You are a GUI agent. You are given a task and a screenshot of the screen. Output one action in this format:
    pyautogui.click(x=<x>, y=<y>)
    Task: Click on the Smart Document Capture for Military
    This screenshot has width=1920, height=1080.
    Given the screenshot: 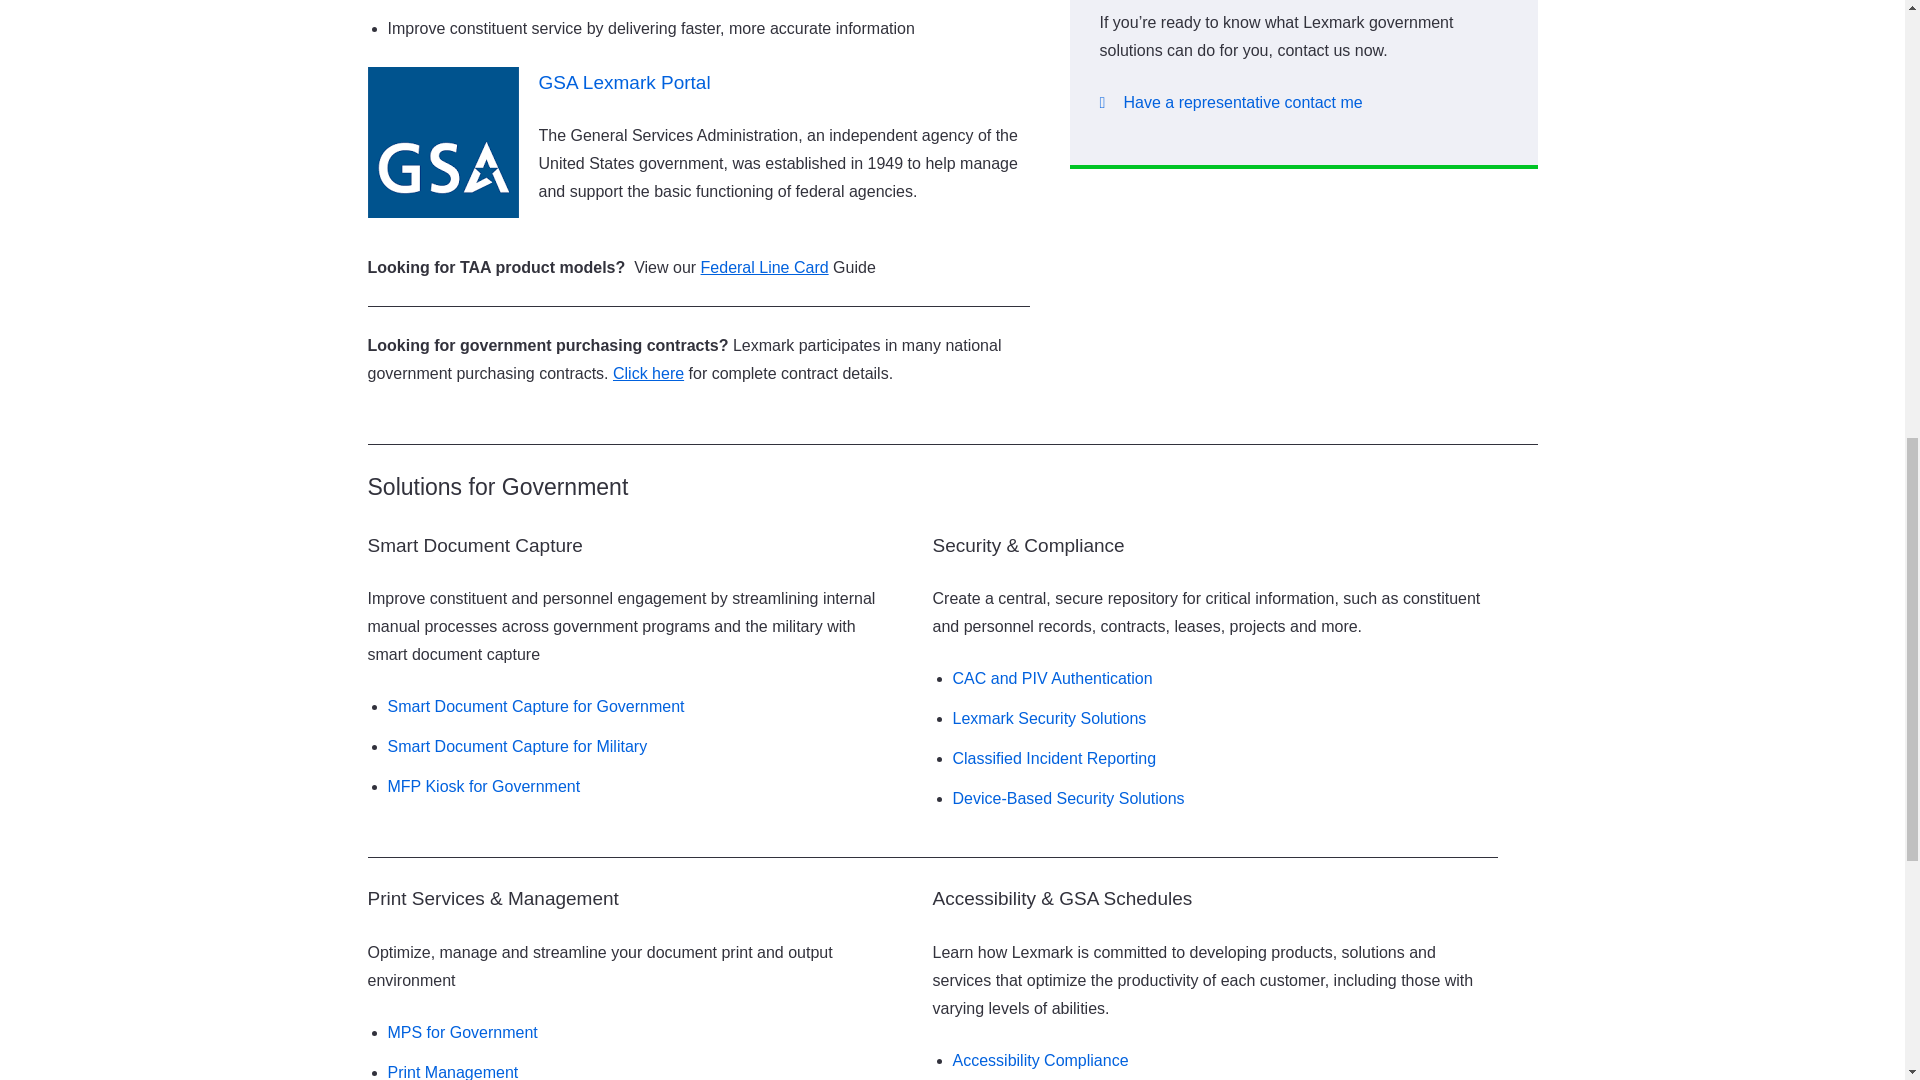 What is the action you would take?
    pyautogui.click(x=518, y=746)
    